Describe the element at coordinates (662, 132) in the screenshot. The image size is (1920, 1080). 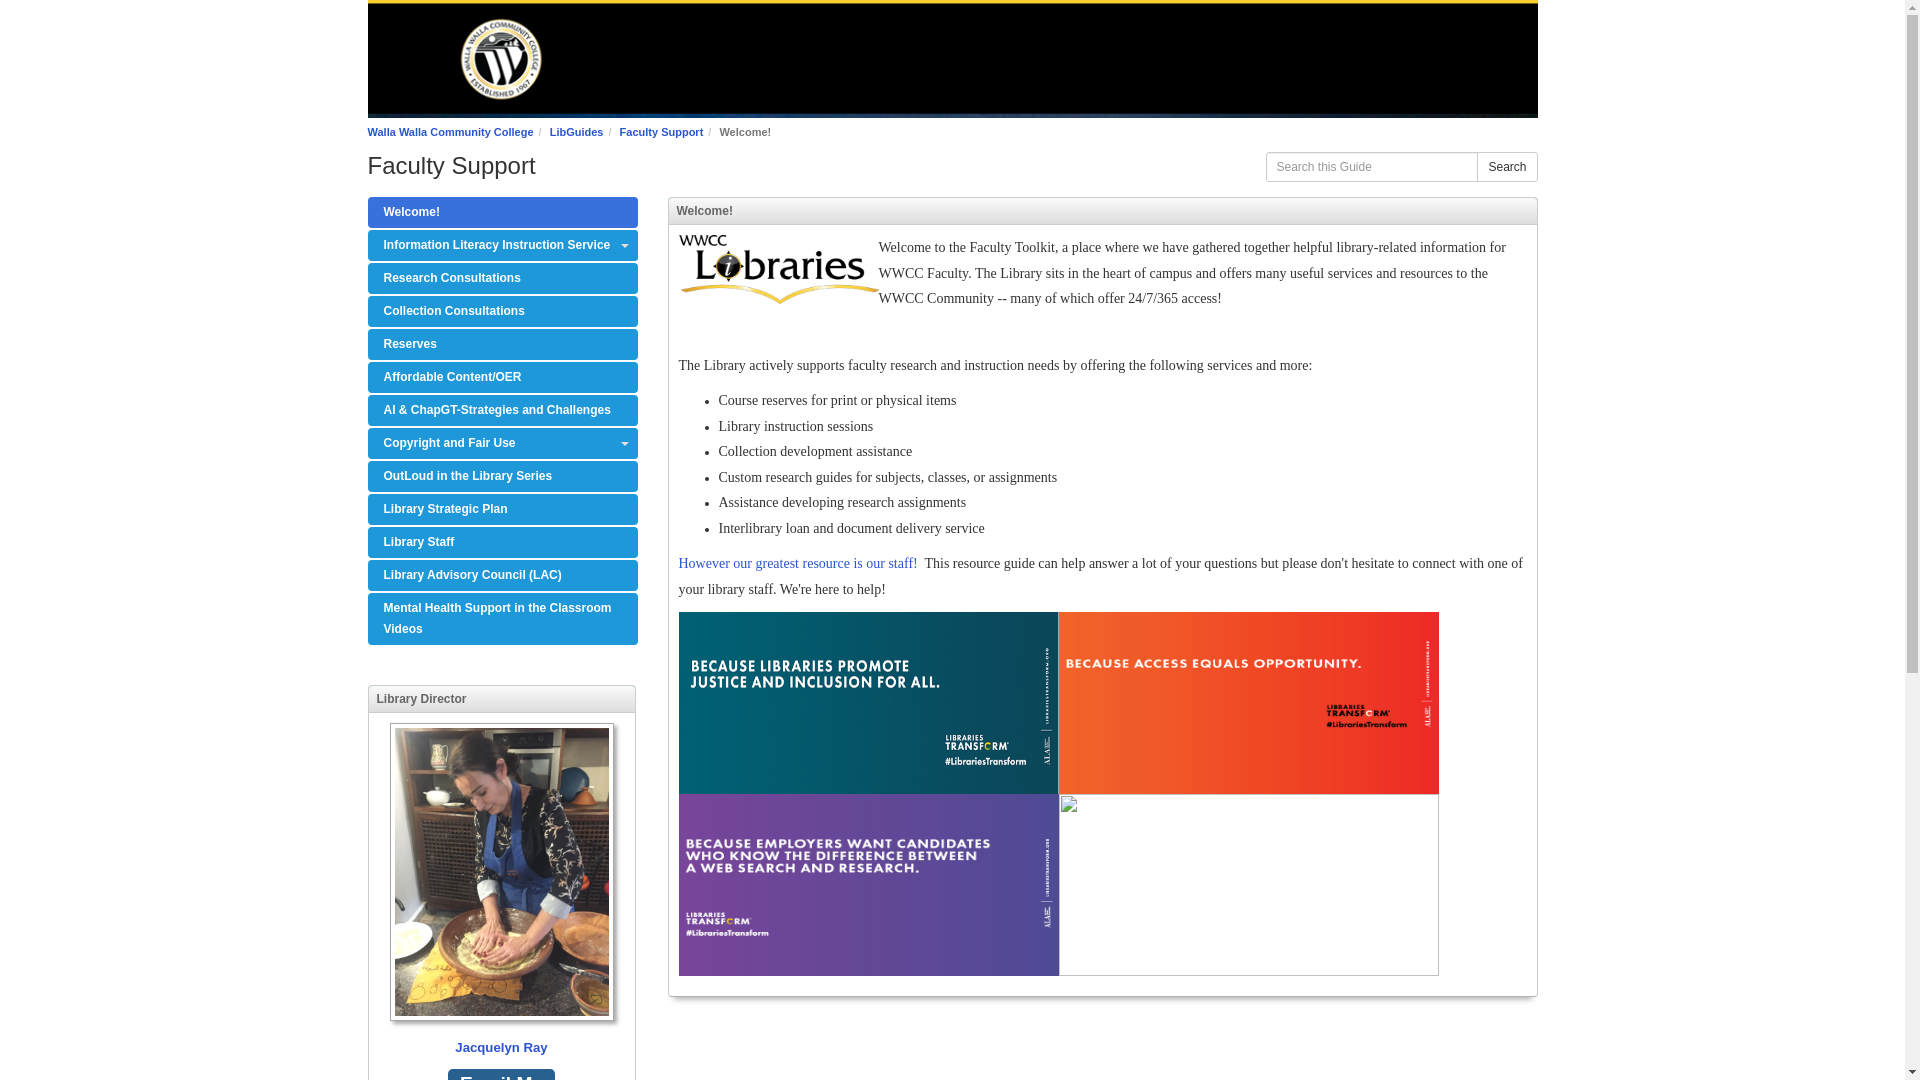
I see `Faculty Support` at that location.